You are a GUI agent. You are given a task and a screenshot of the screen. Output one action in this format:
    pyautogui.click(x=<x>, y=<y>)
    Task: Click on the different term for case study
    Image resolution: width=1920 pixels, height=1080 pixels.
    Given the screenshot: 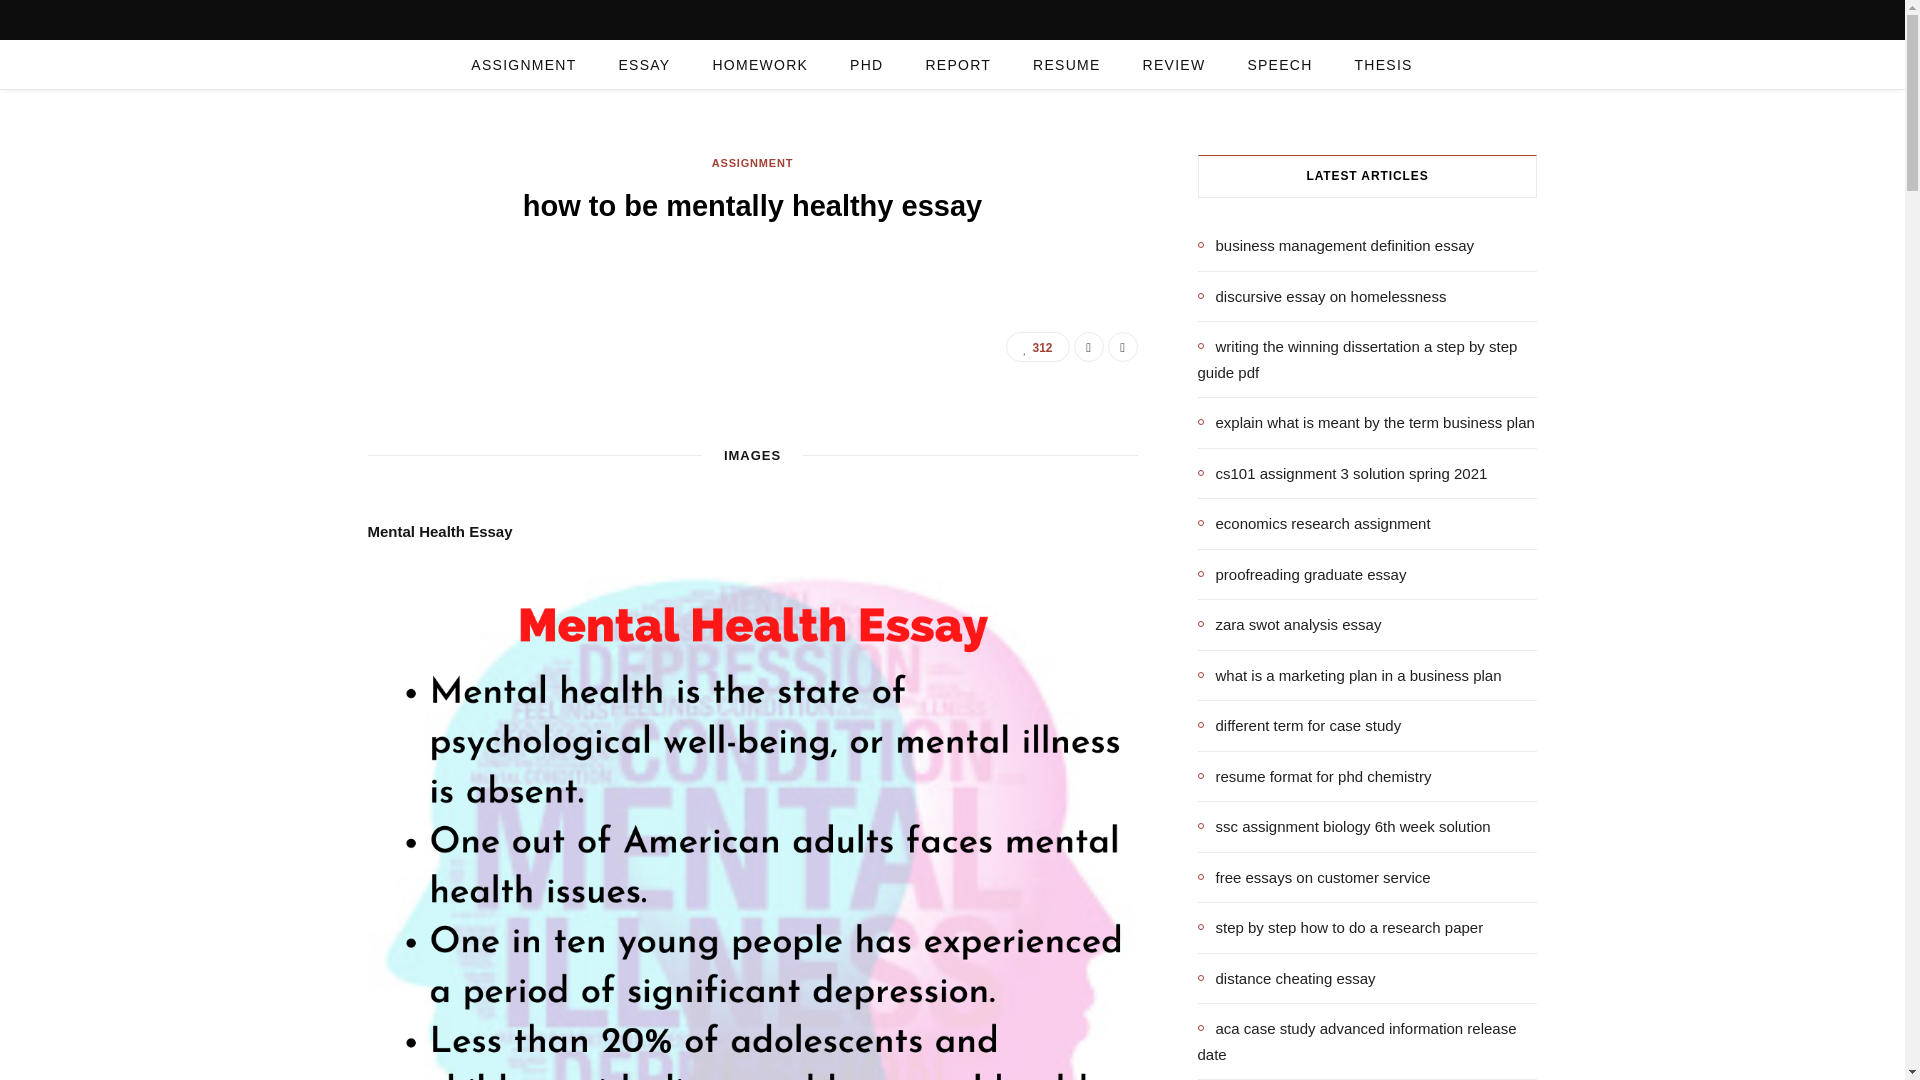 What is the action you would take?
    pyautogui.click(x=1300, y=725)
    